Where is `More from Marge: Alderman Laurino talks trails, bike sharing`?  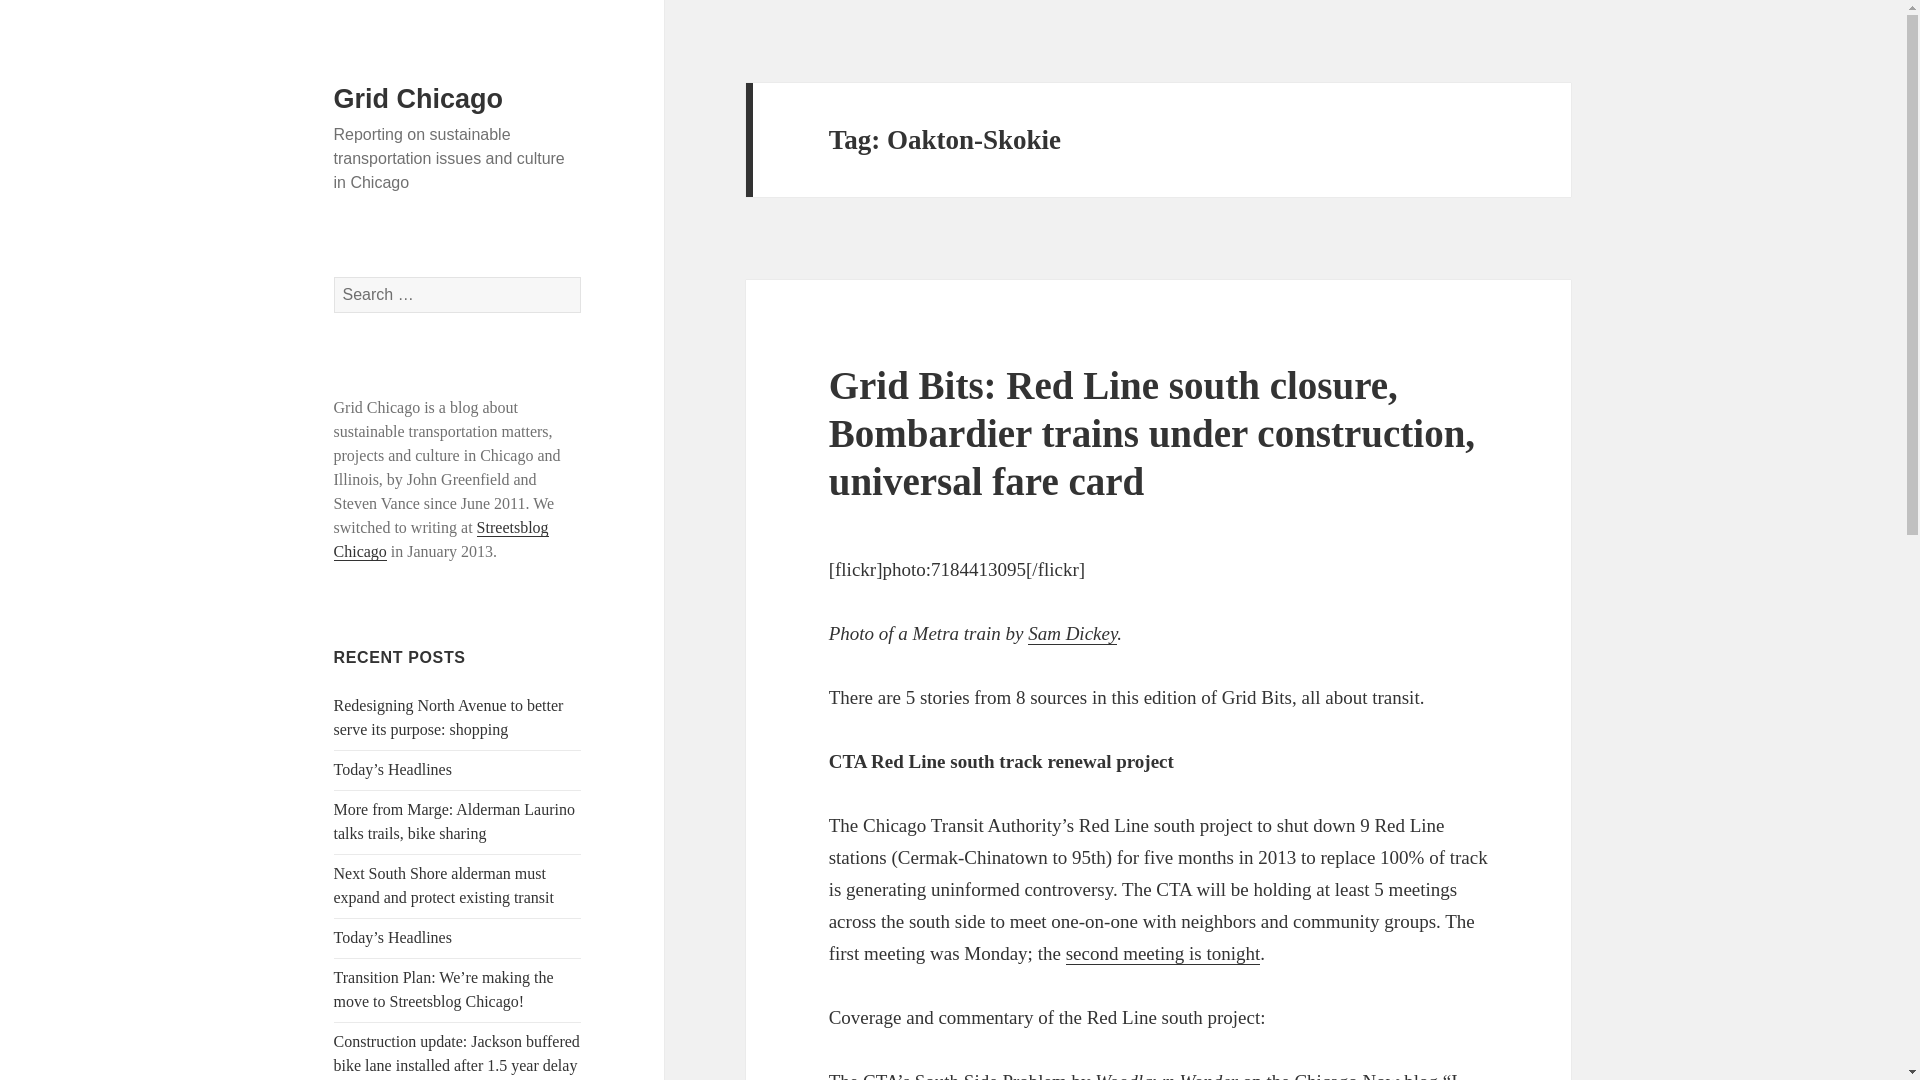
More from Marge: Alderman Laurino talks trails, bike sharing is located at coordinates (454, 822).